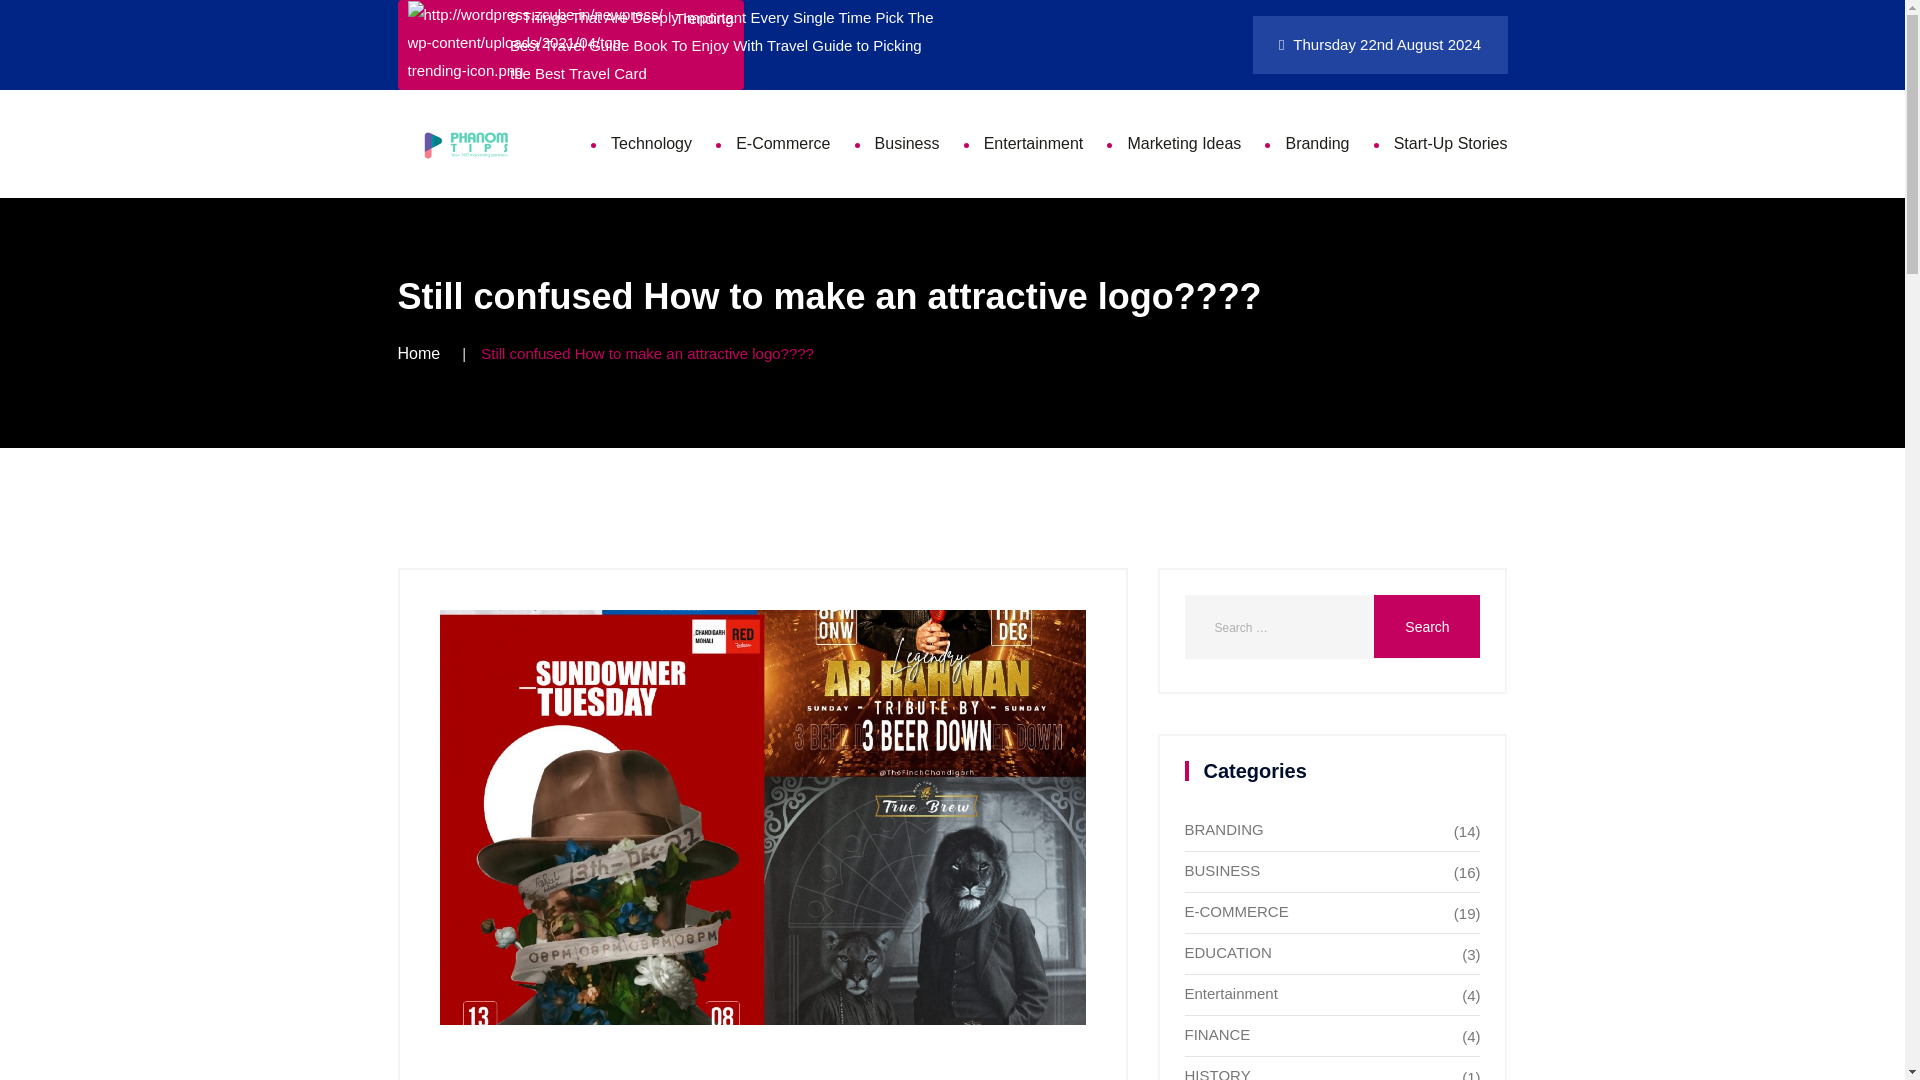 This screenshot has width=1920, height=1080. Describe the element at coordinates (1450, 143) in the screenshot. I see `Start-Up Stories` at that location.